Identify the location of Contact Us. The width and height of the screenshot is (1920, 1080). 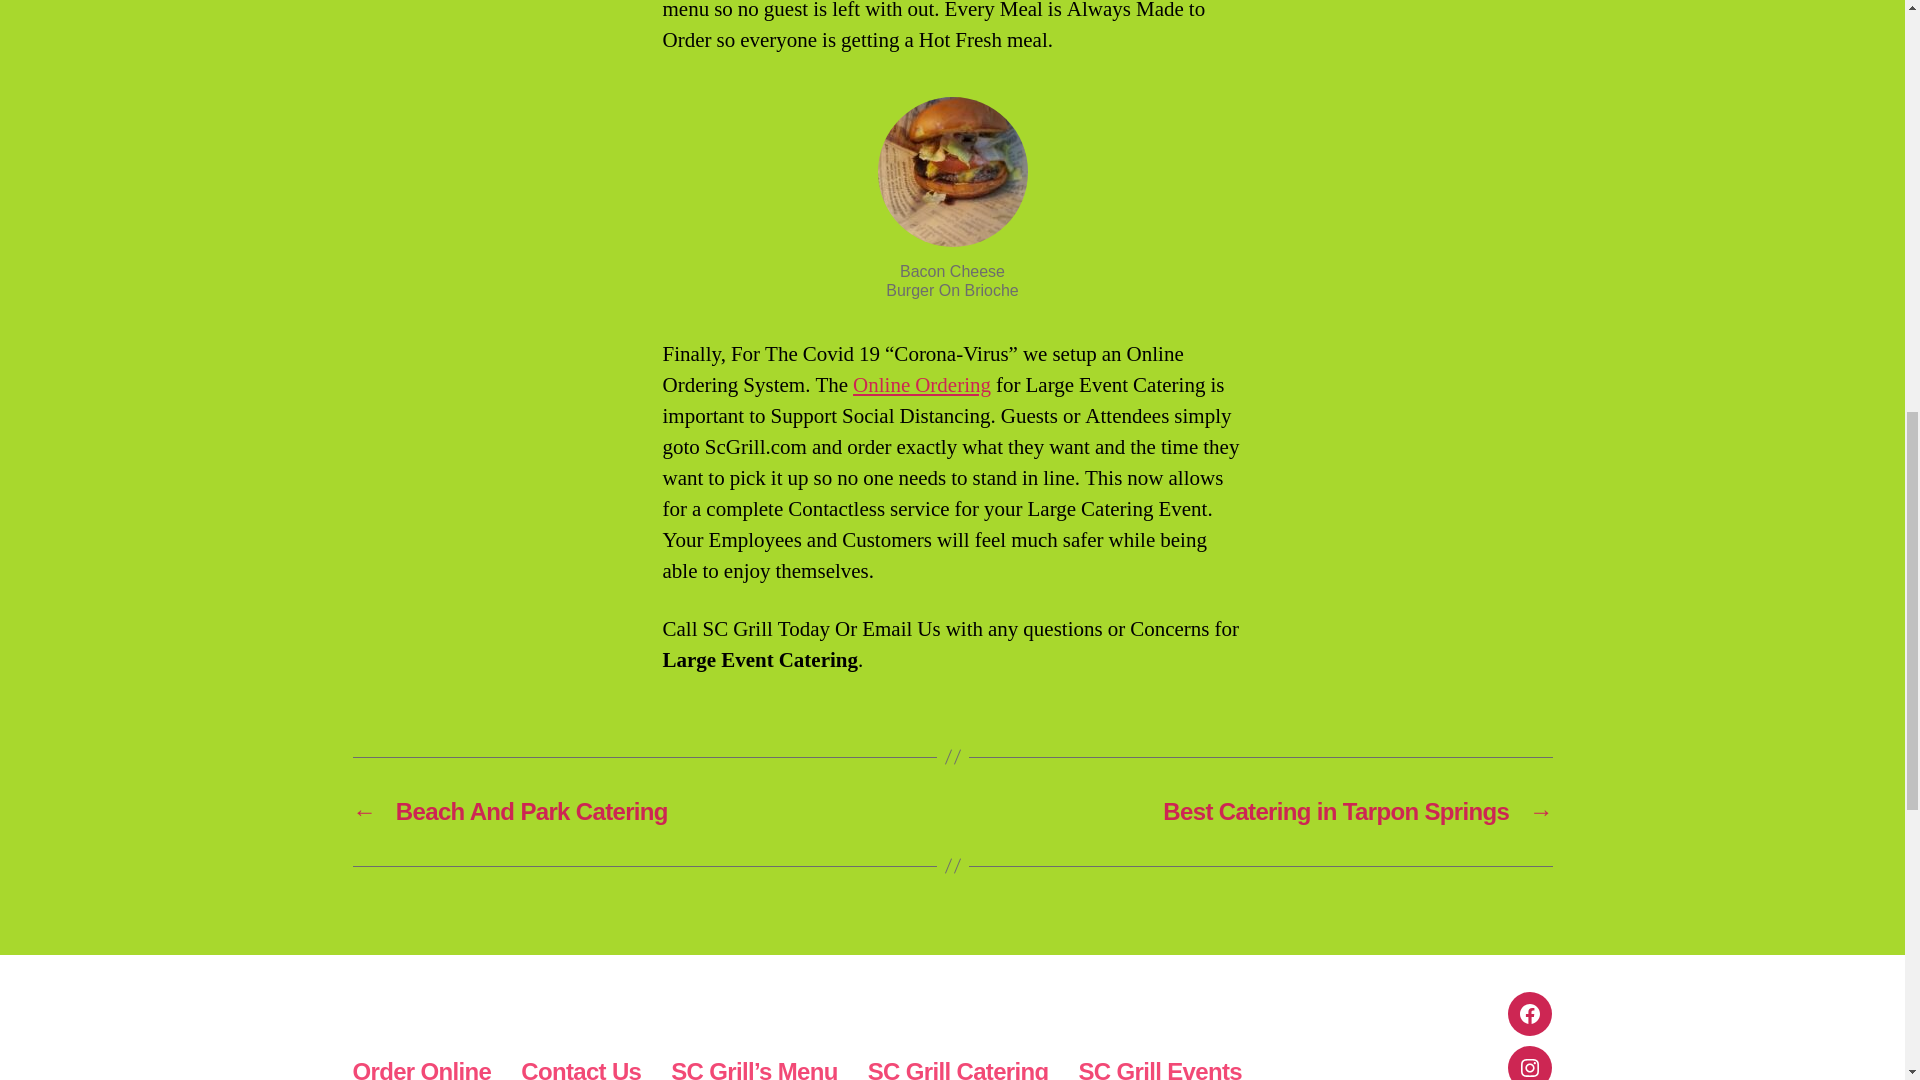
(580, 1069).